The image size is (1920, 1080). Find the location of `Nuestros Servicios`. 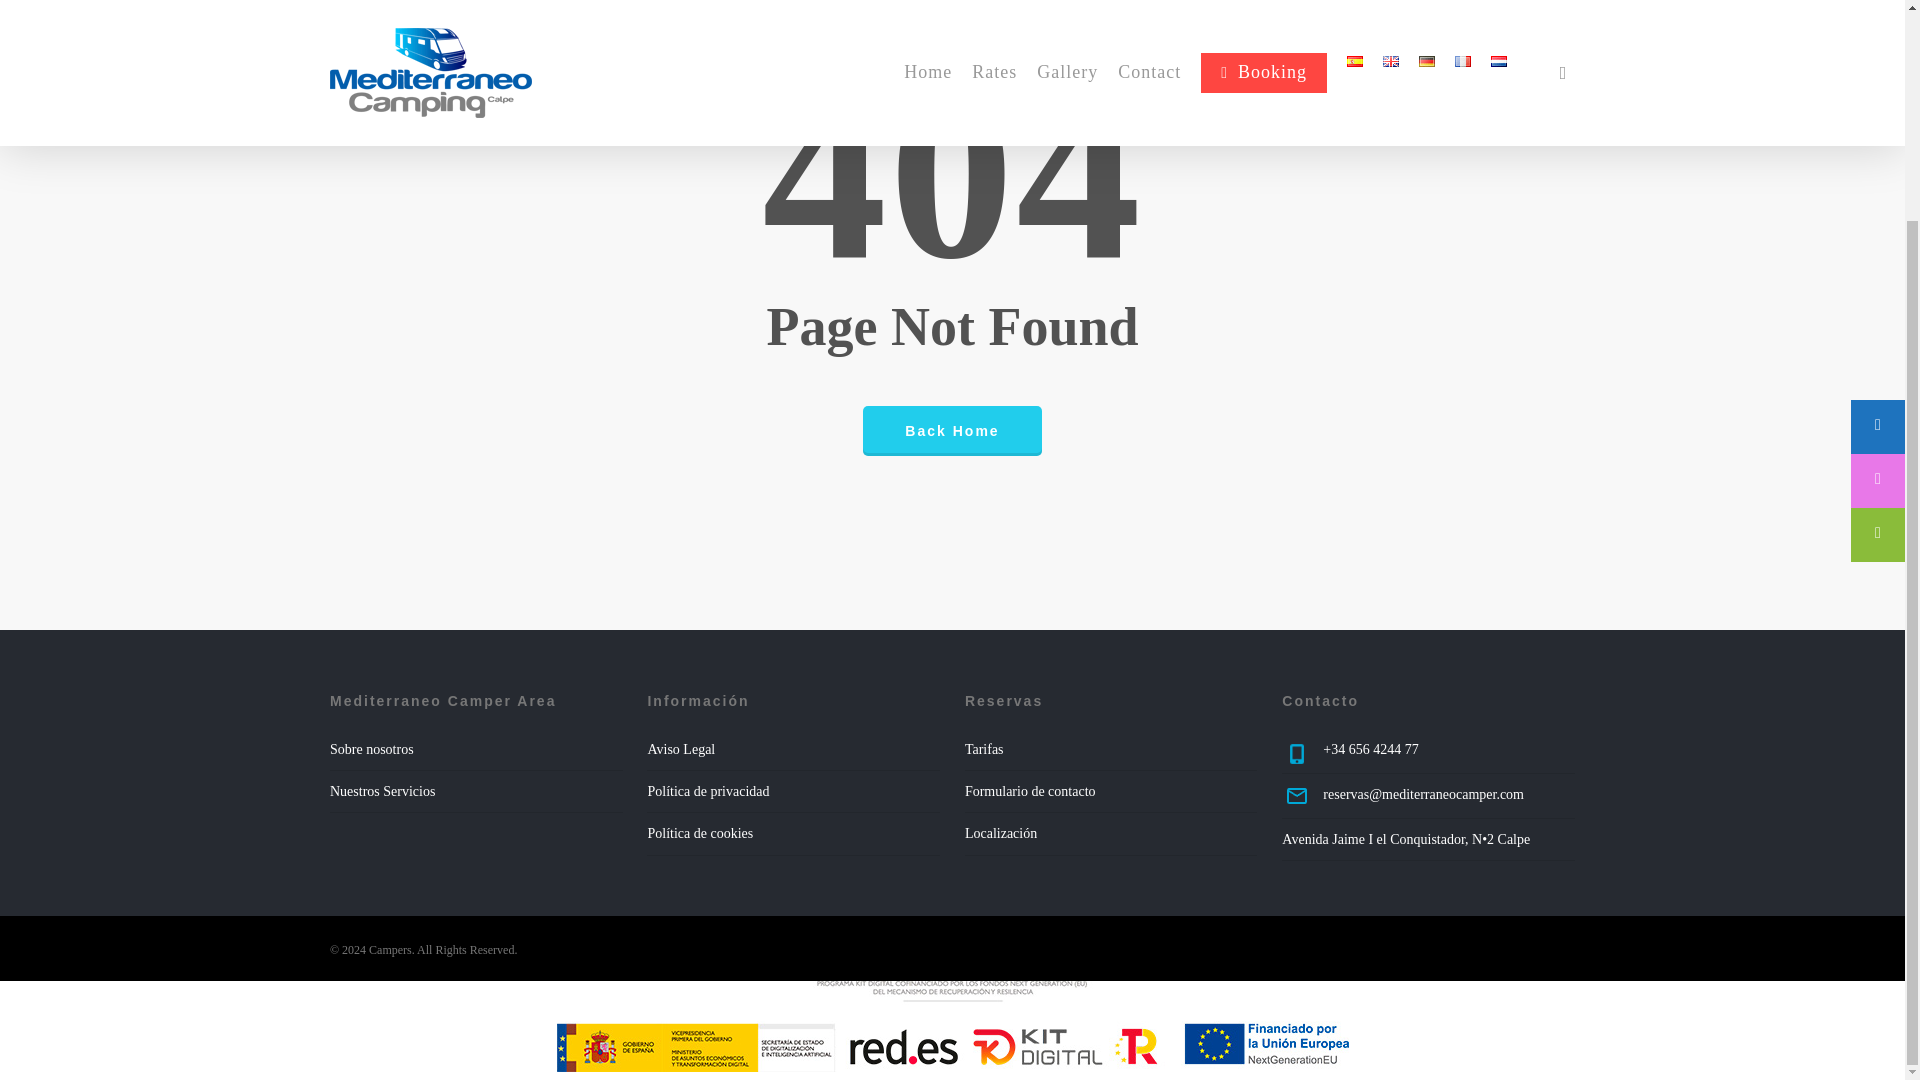

Nuestros Servicios is located at coordinates (382, 792).